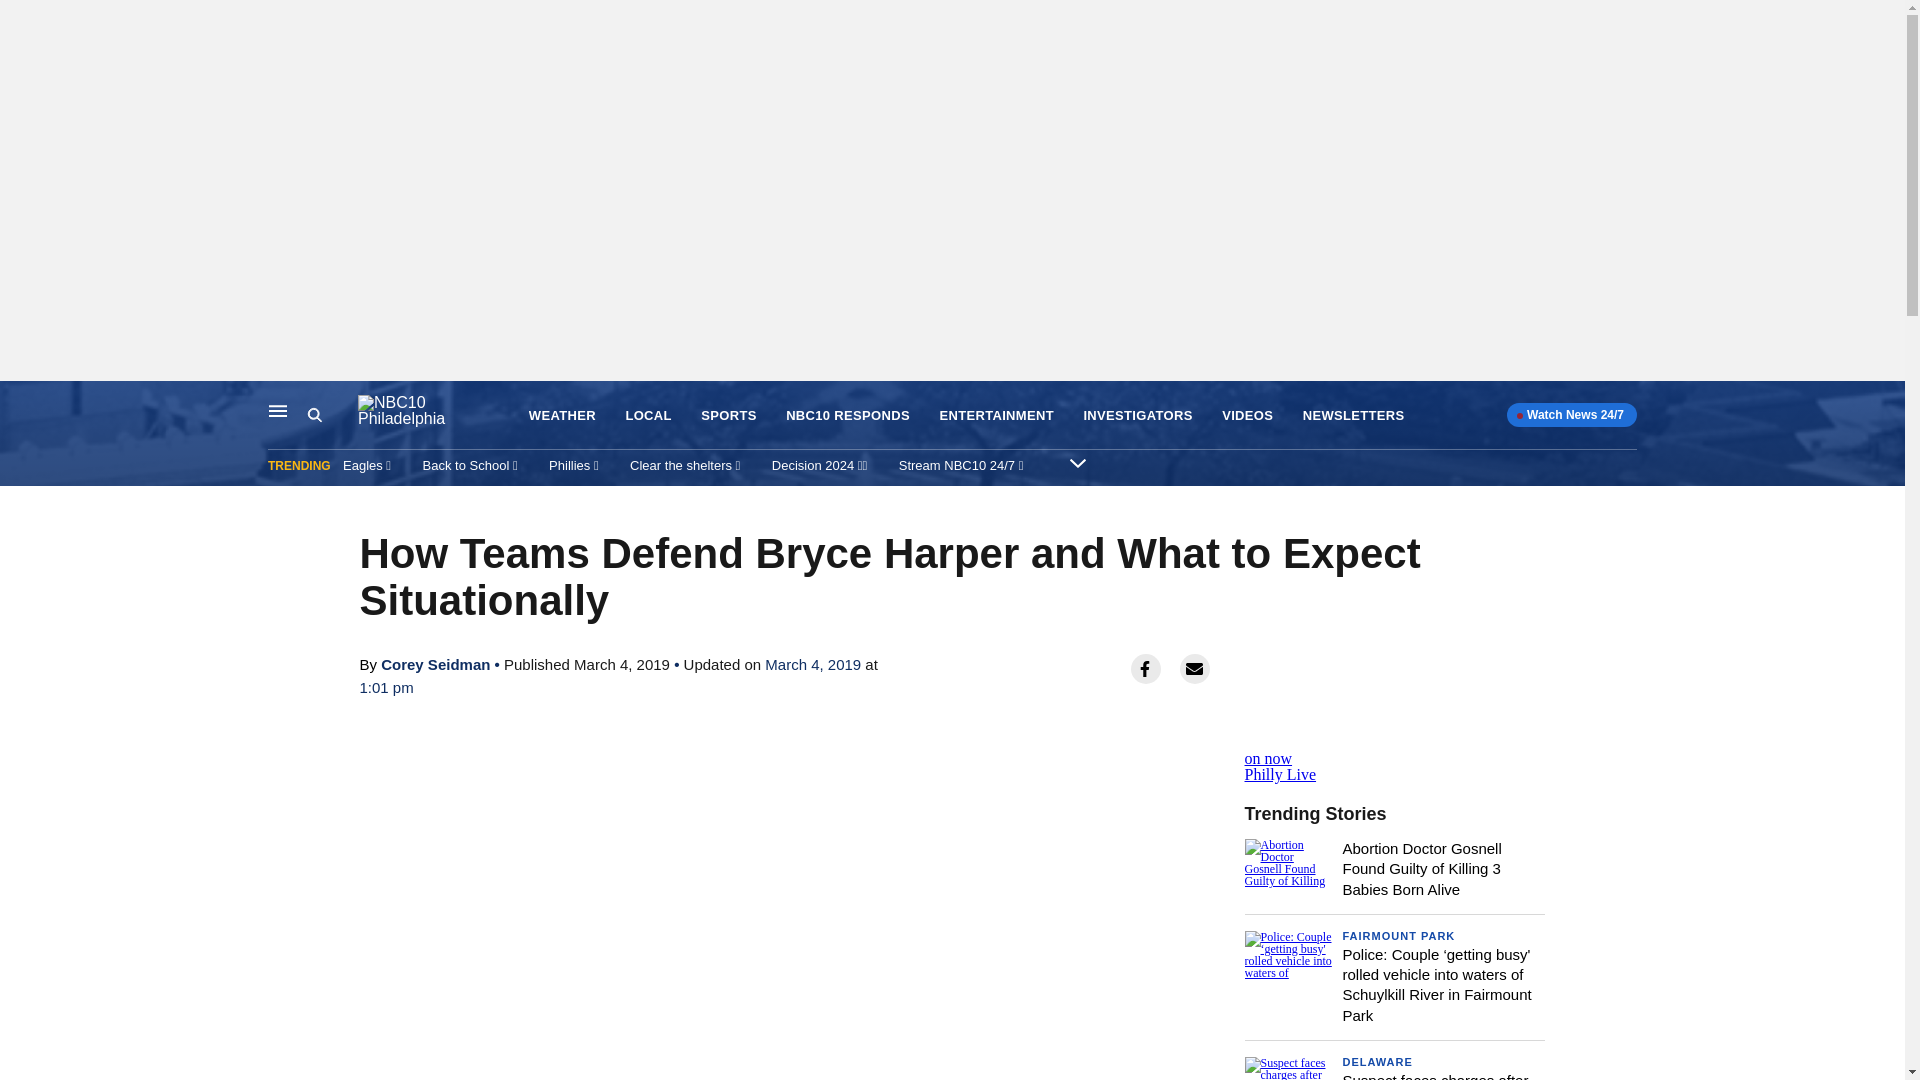 This screenshot has width=1920, height=1080. I want to click on WEATHER, so click(562, 416).